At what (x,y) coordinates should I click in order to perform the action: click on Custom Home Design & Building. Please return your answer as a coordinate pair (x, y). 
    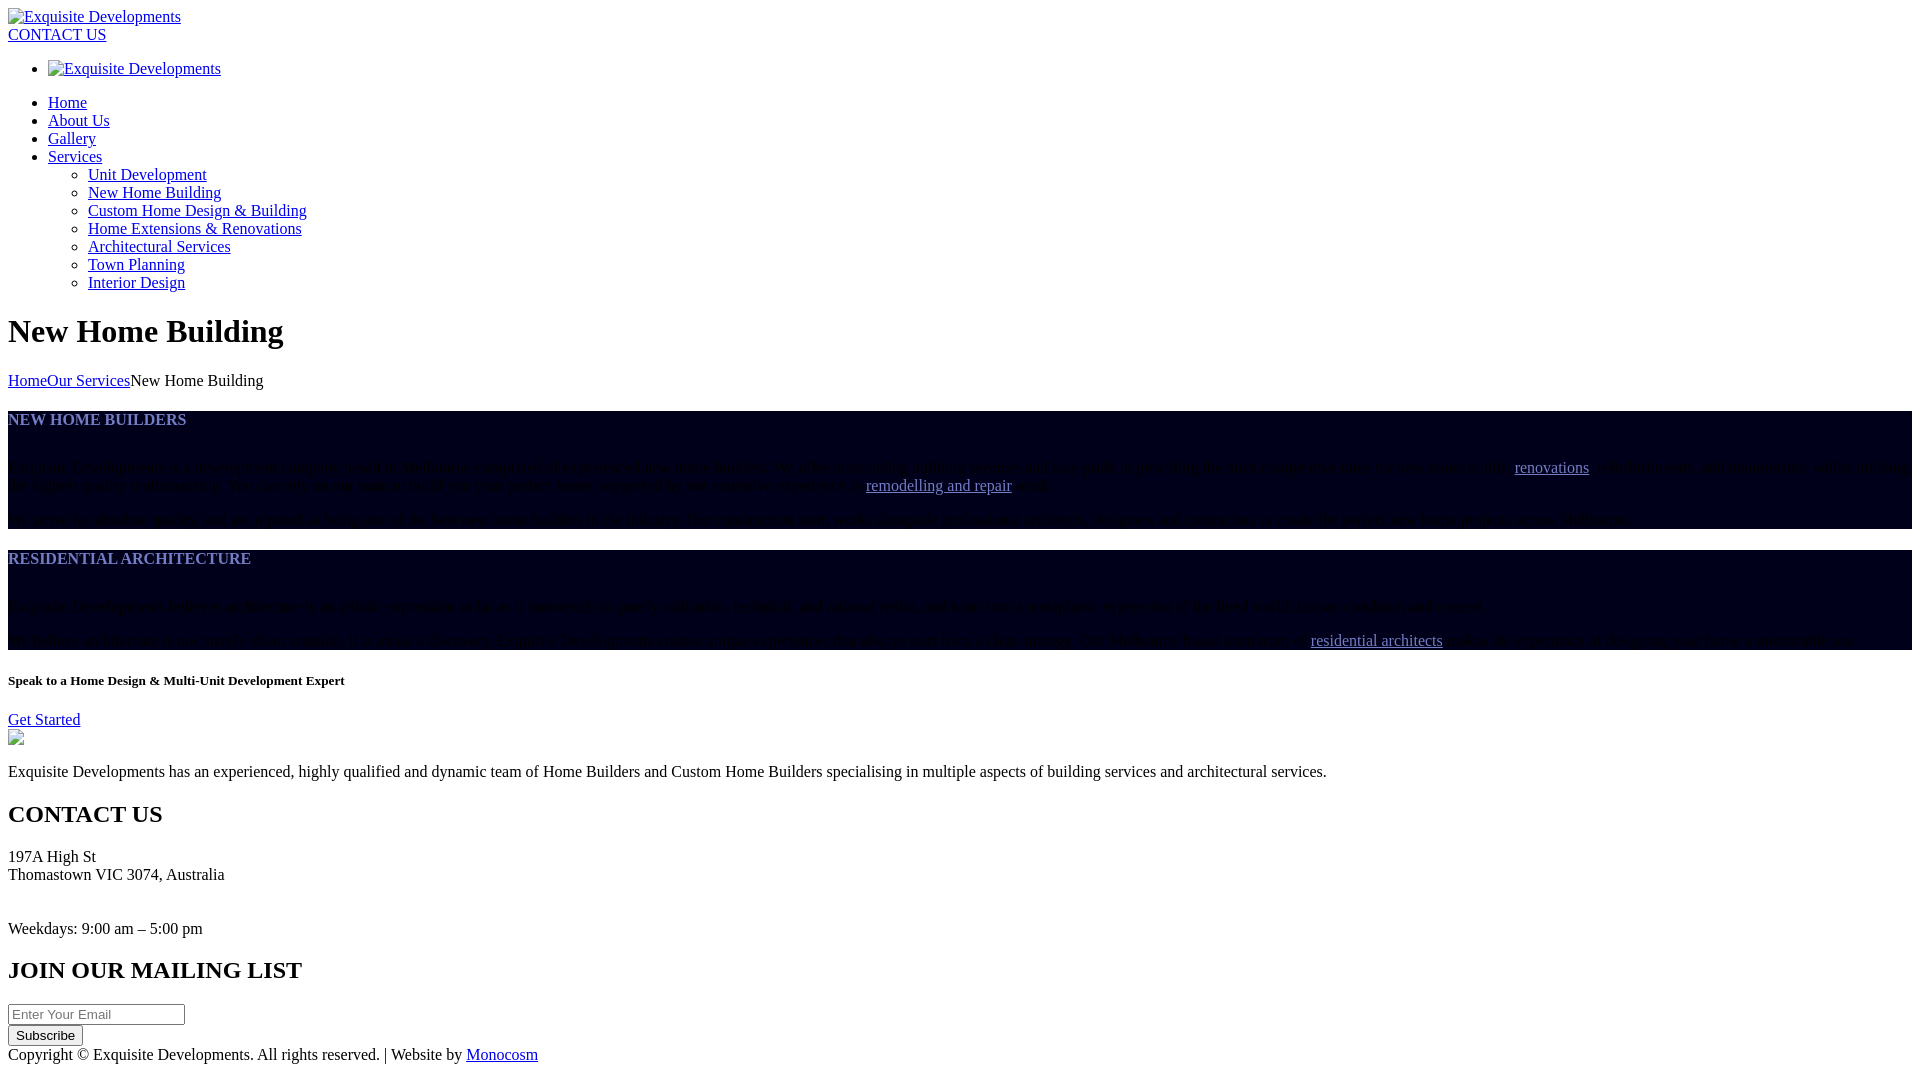
    Looking at the image, I should click on (198, 210).